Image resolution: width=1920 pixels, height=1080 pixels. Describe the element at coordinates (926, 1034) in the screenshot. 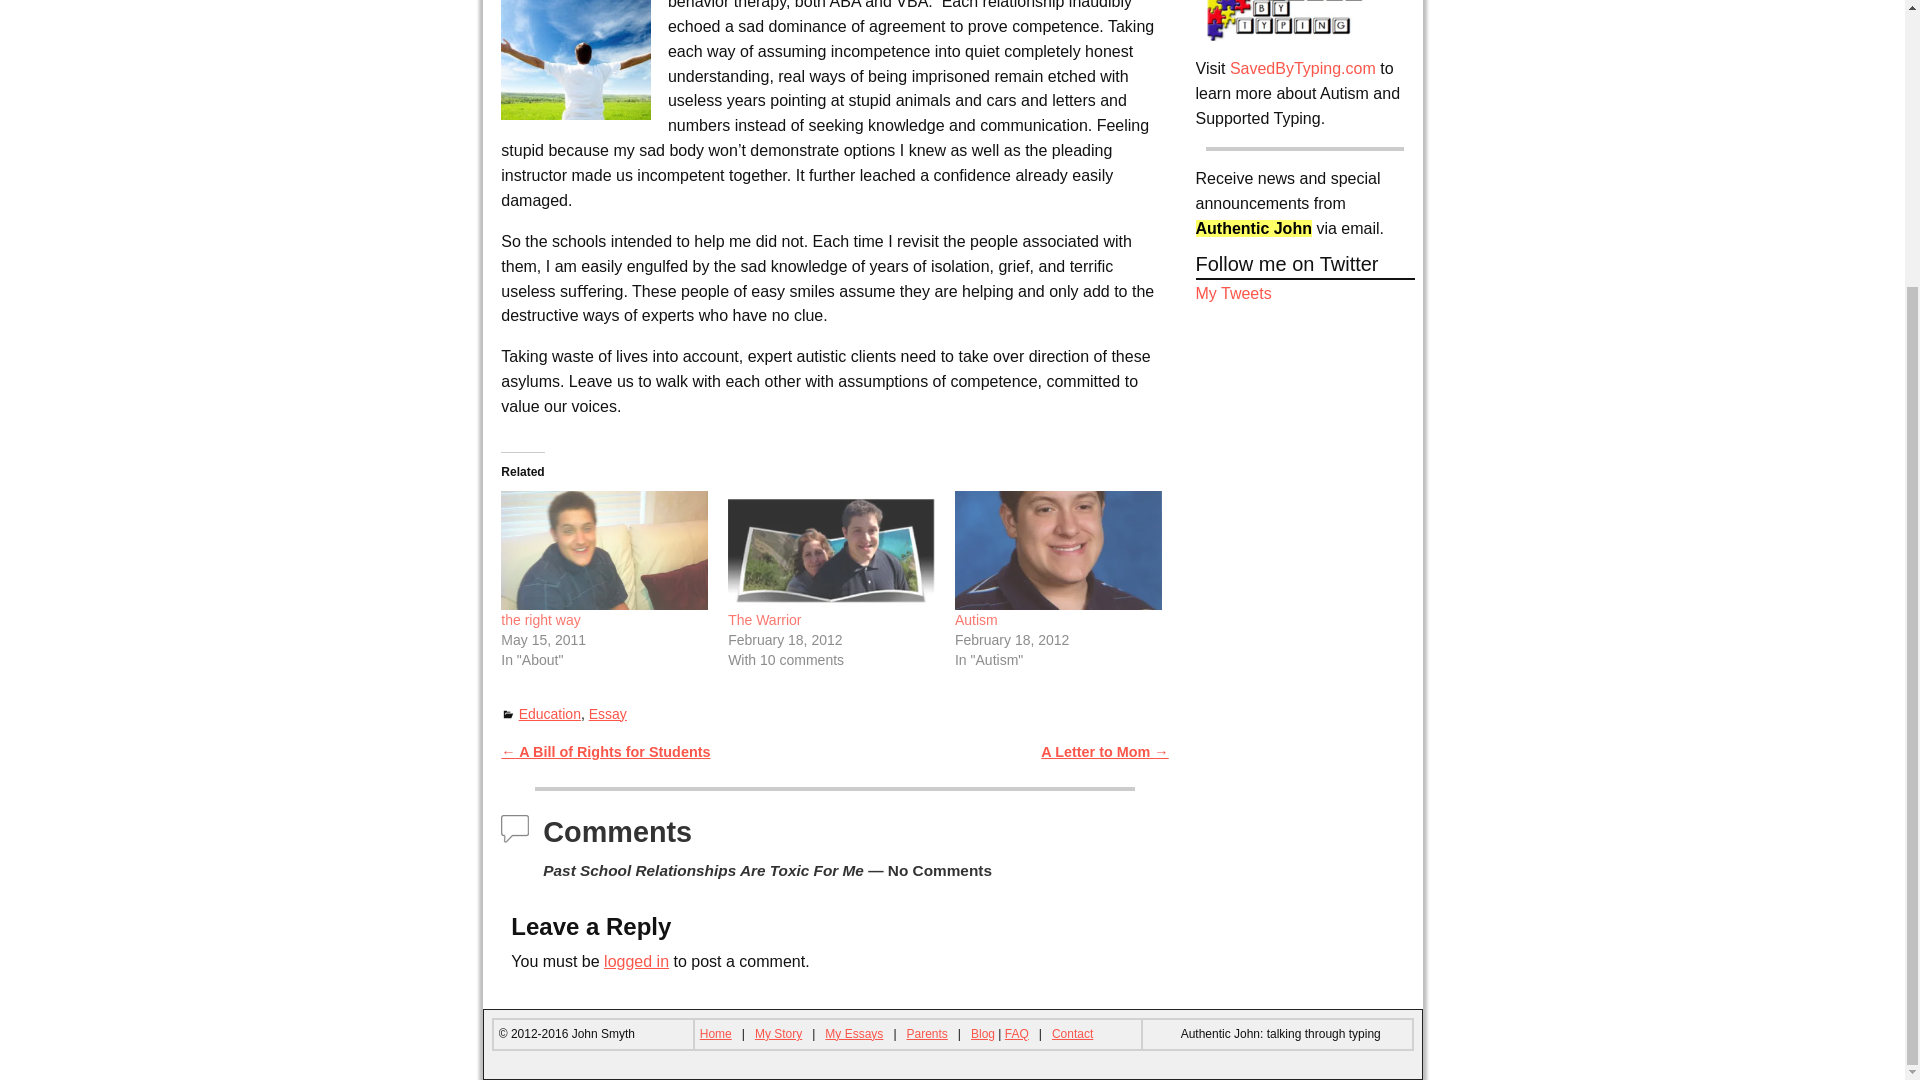

I see `Parents` at that location.